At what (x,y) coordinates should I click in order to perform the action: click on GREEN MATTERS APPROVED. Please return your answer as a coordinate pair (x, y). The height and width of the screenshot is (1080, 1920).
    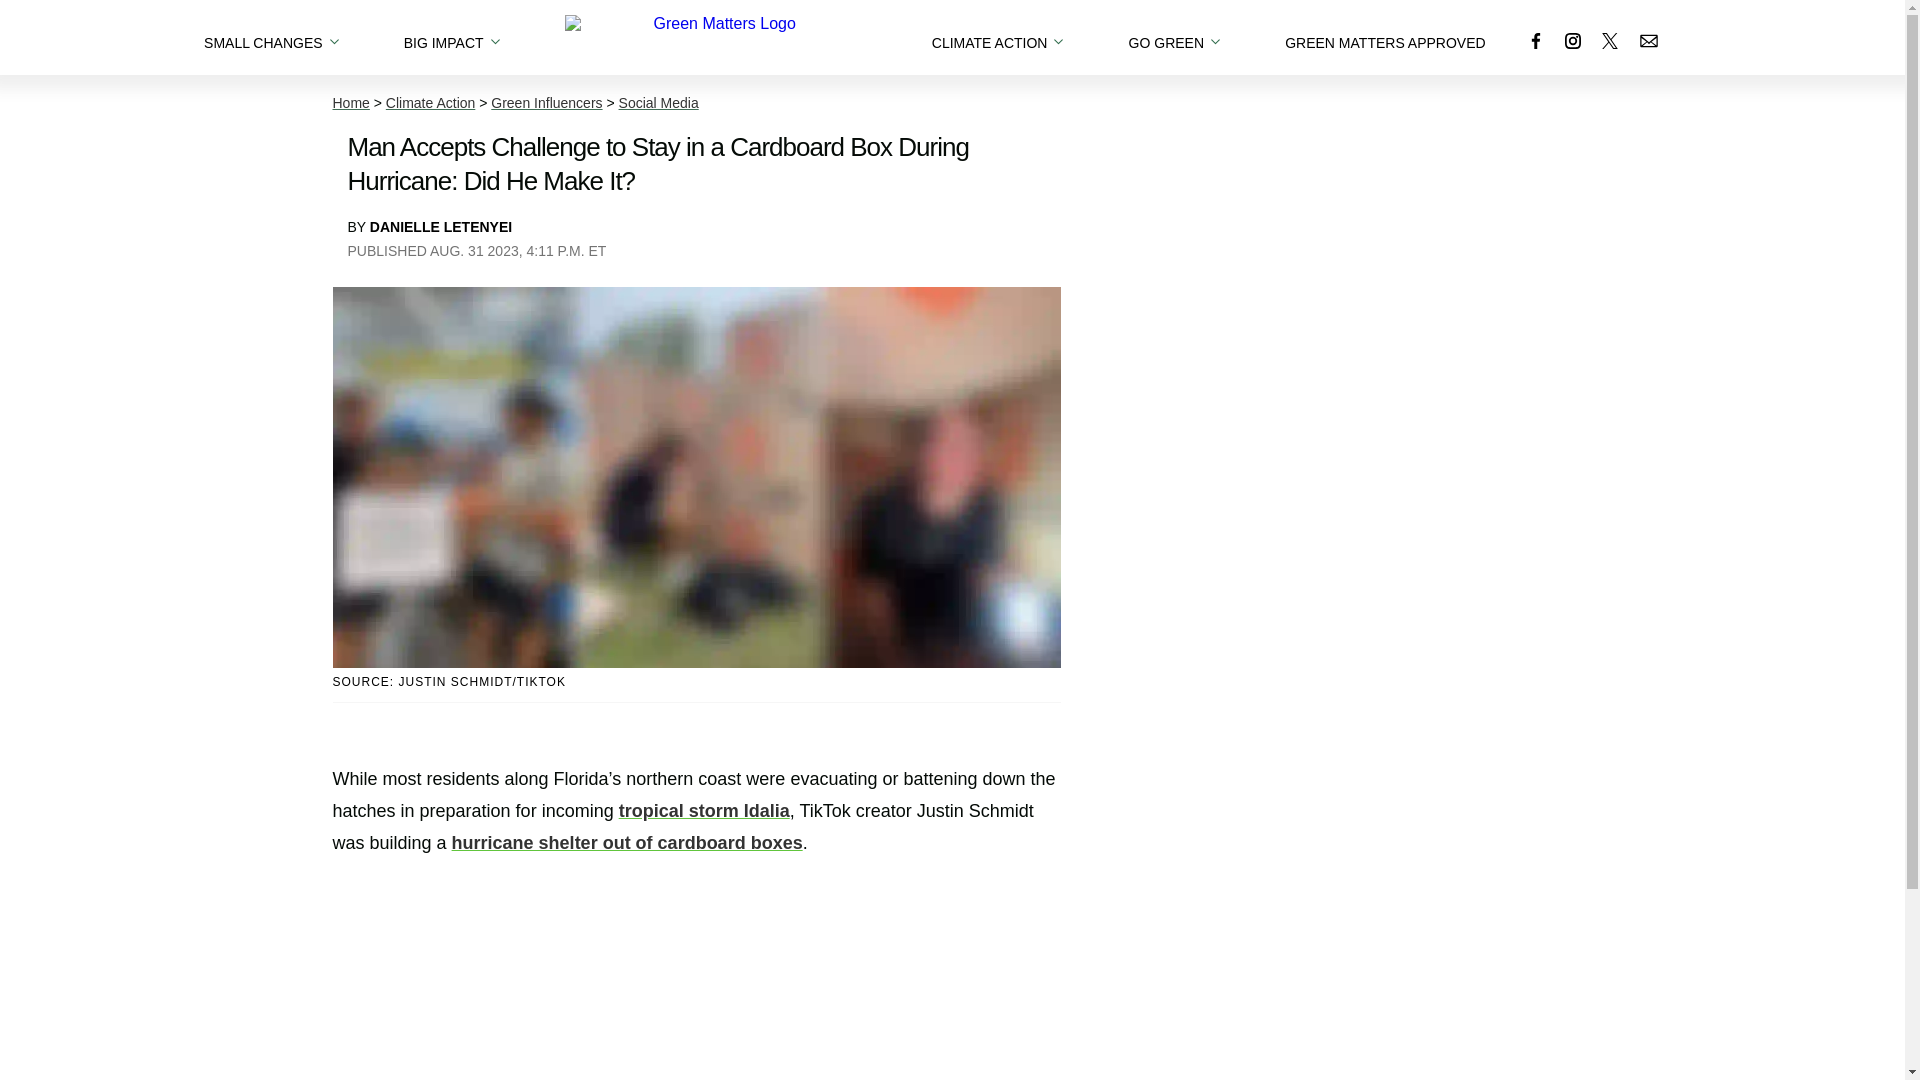
    Looking at the image, I should click on (1384, 37).